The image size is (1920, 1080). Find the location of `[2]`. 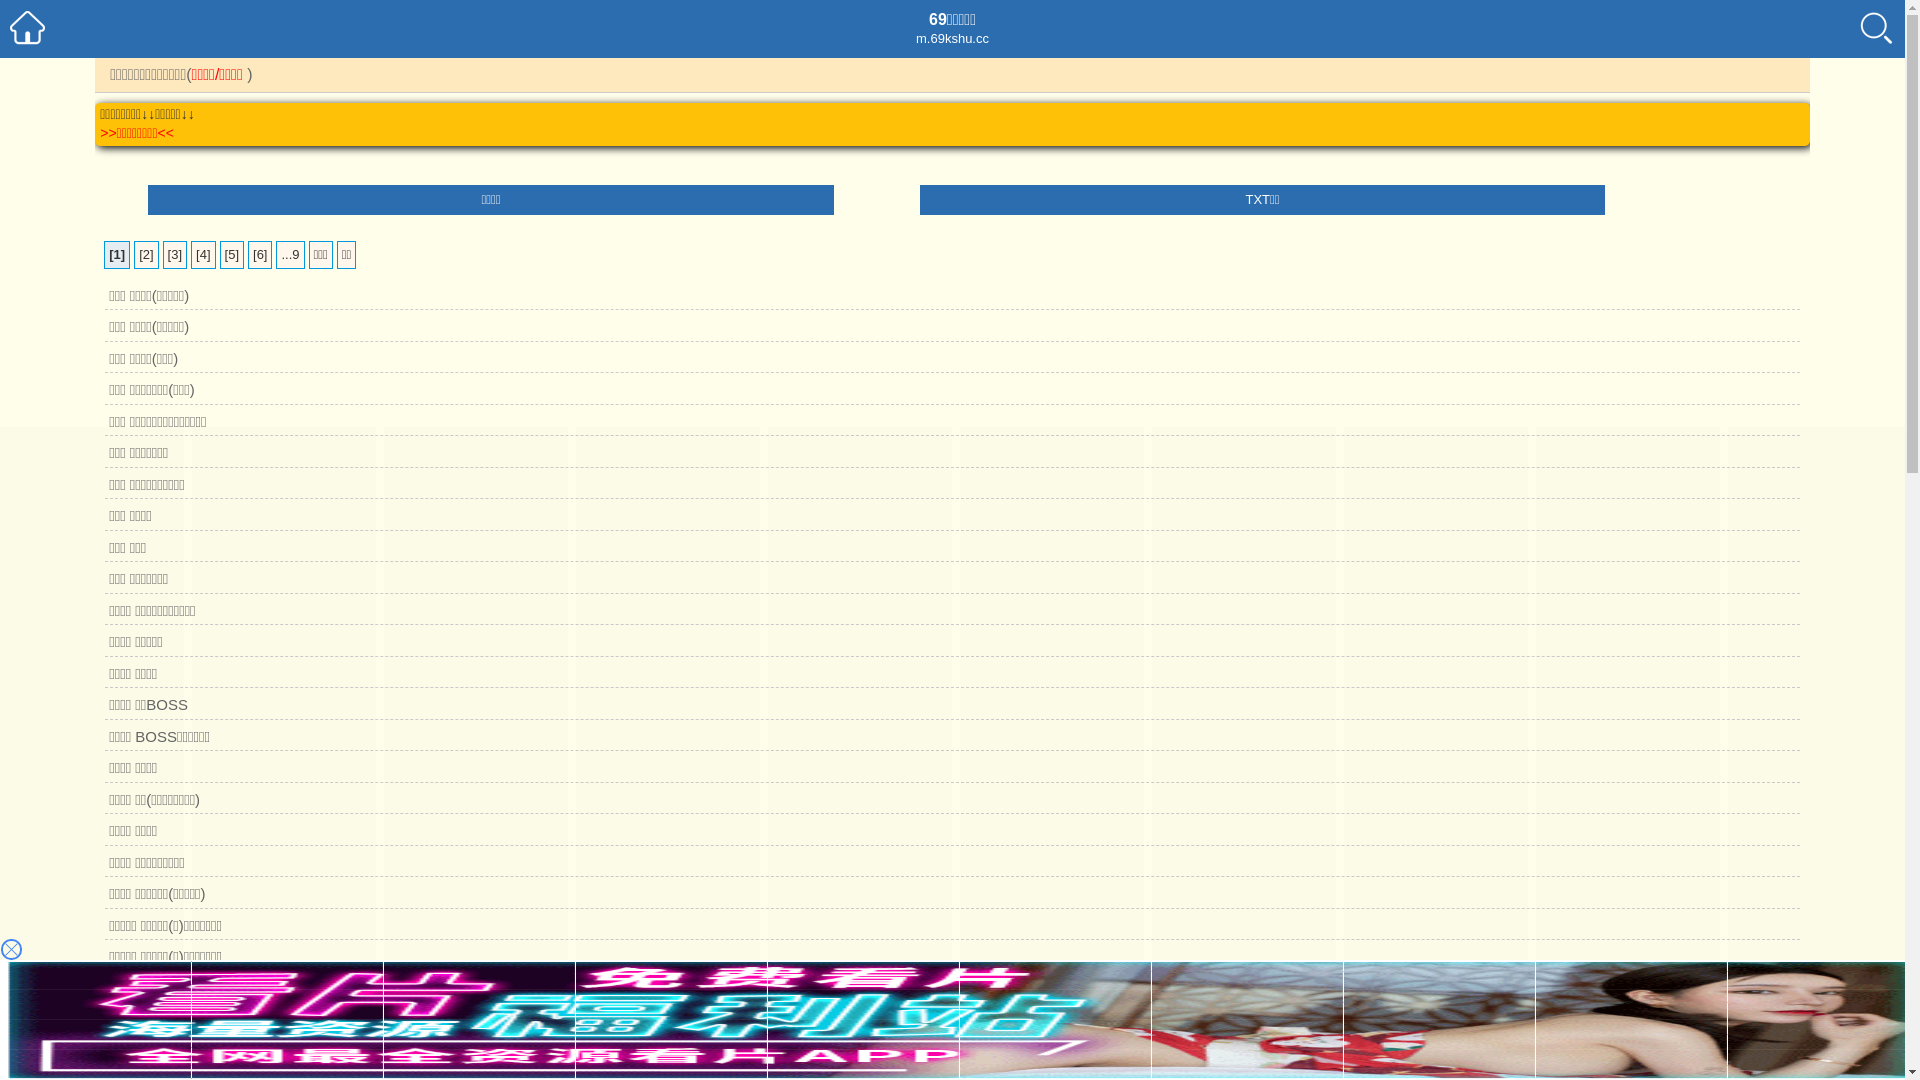

[2] is located at coordinates (146, 254).